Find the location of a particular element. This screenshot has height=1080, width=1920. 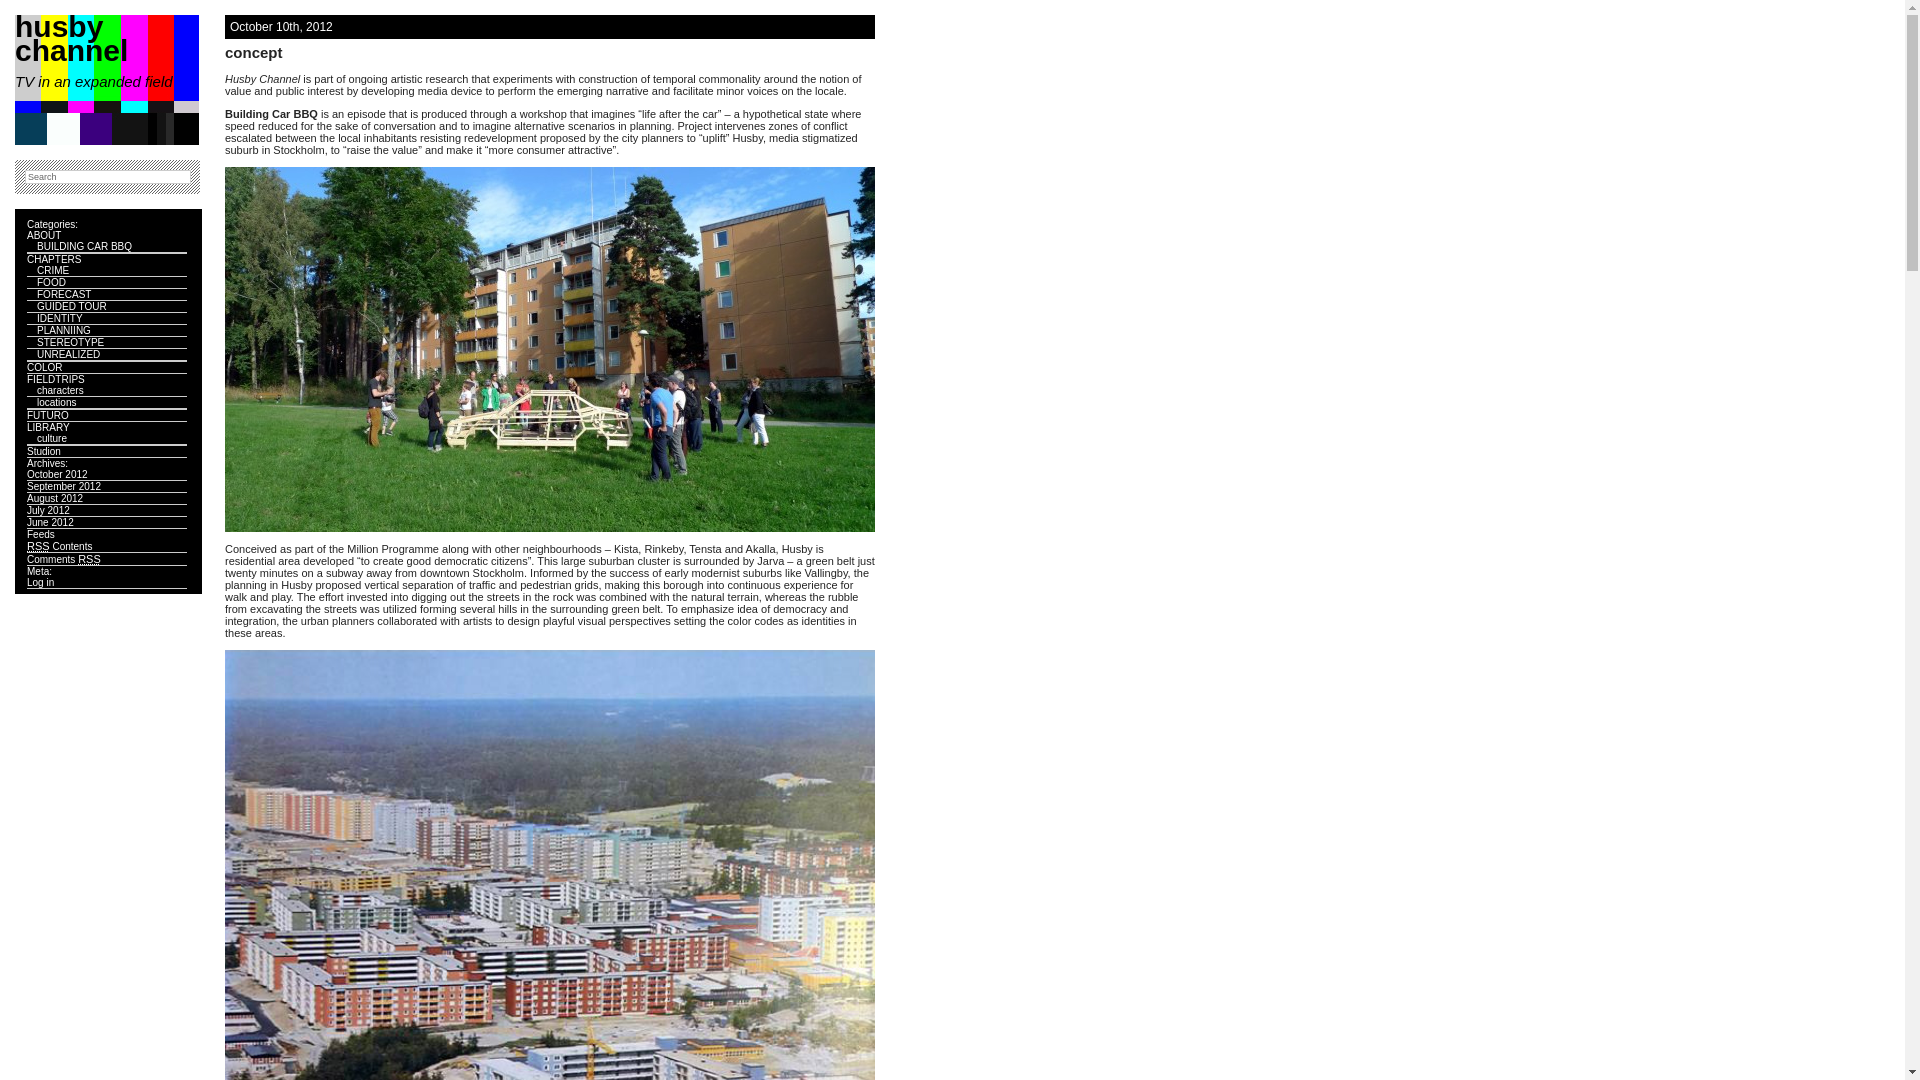

COLOR is located at coordinates (45, 368).